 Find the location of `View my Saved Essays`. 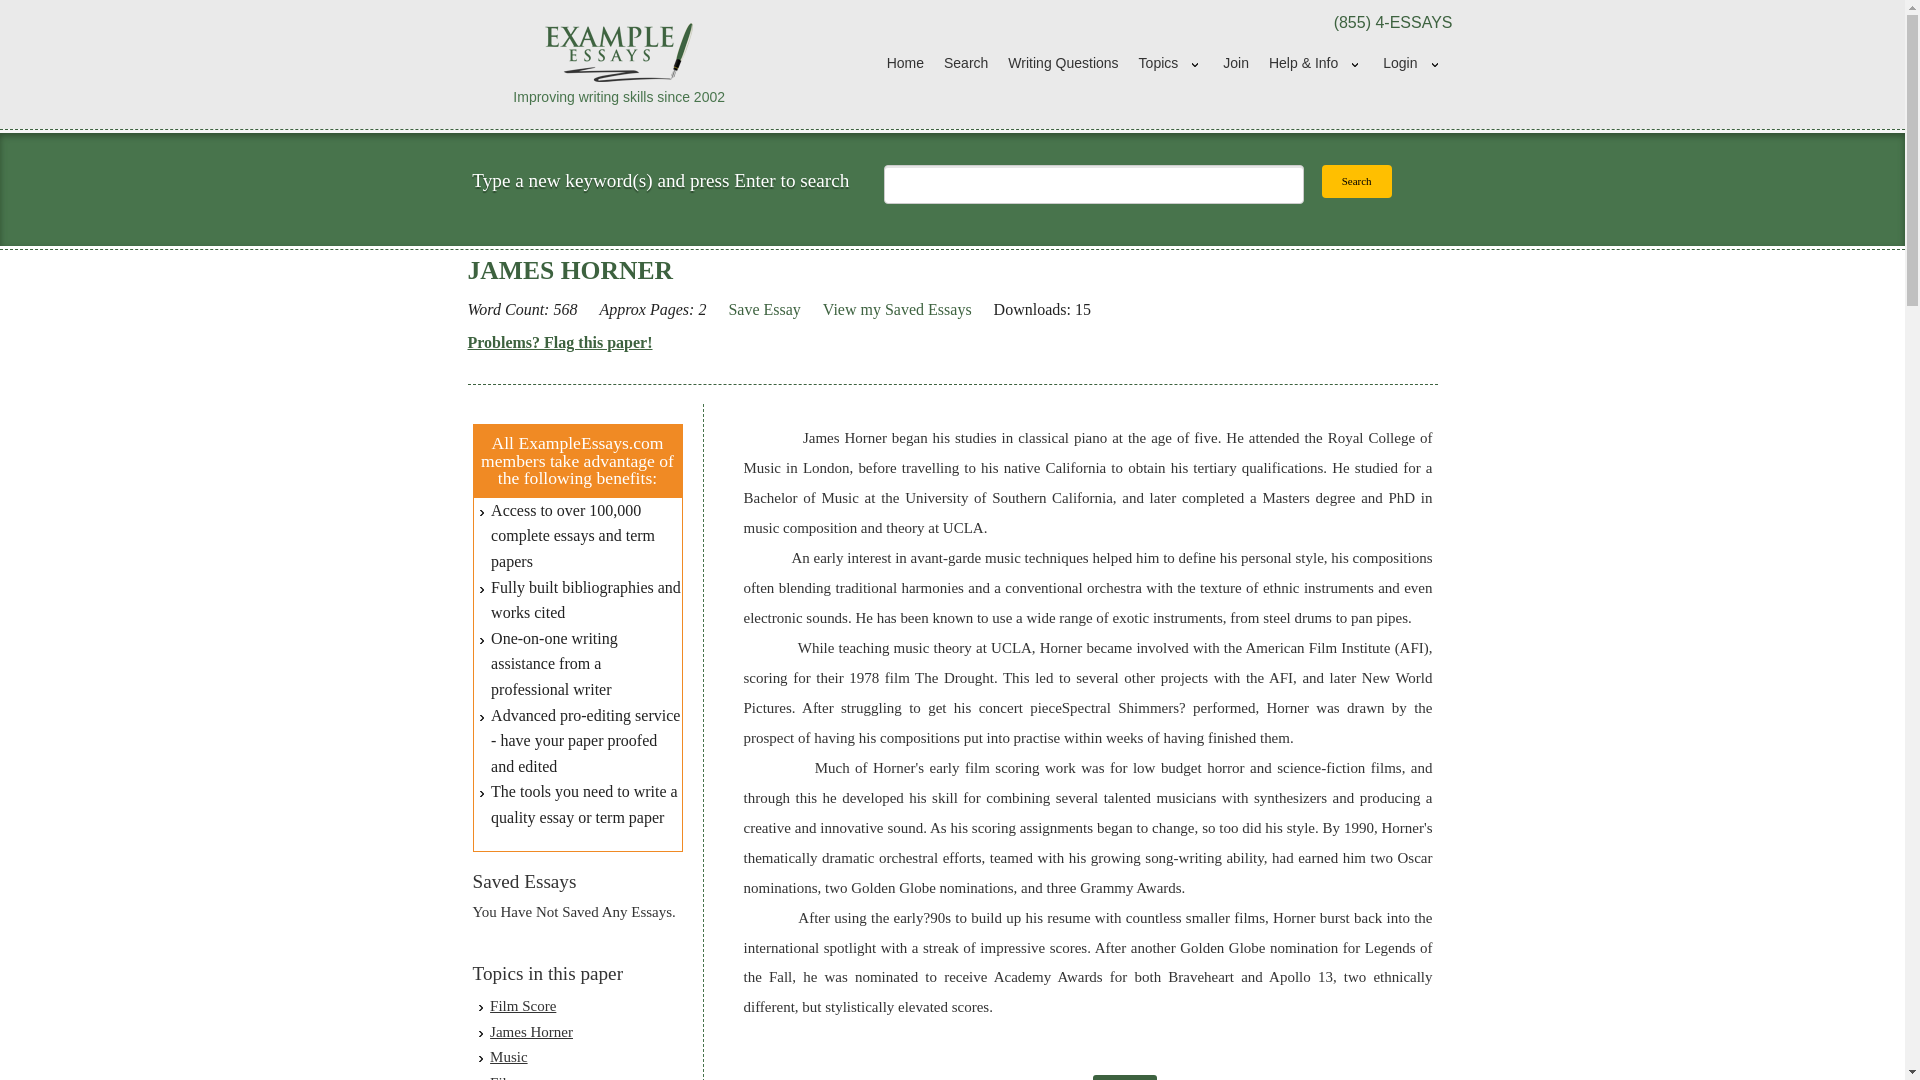

View my Saved Essays is located at coordinates (897, 310).